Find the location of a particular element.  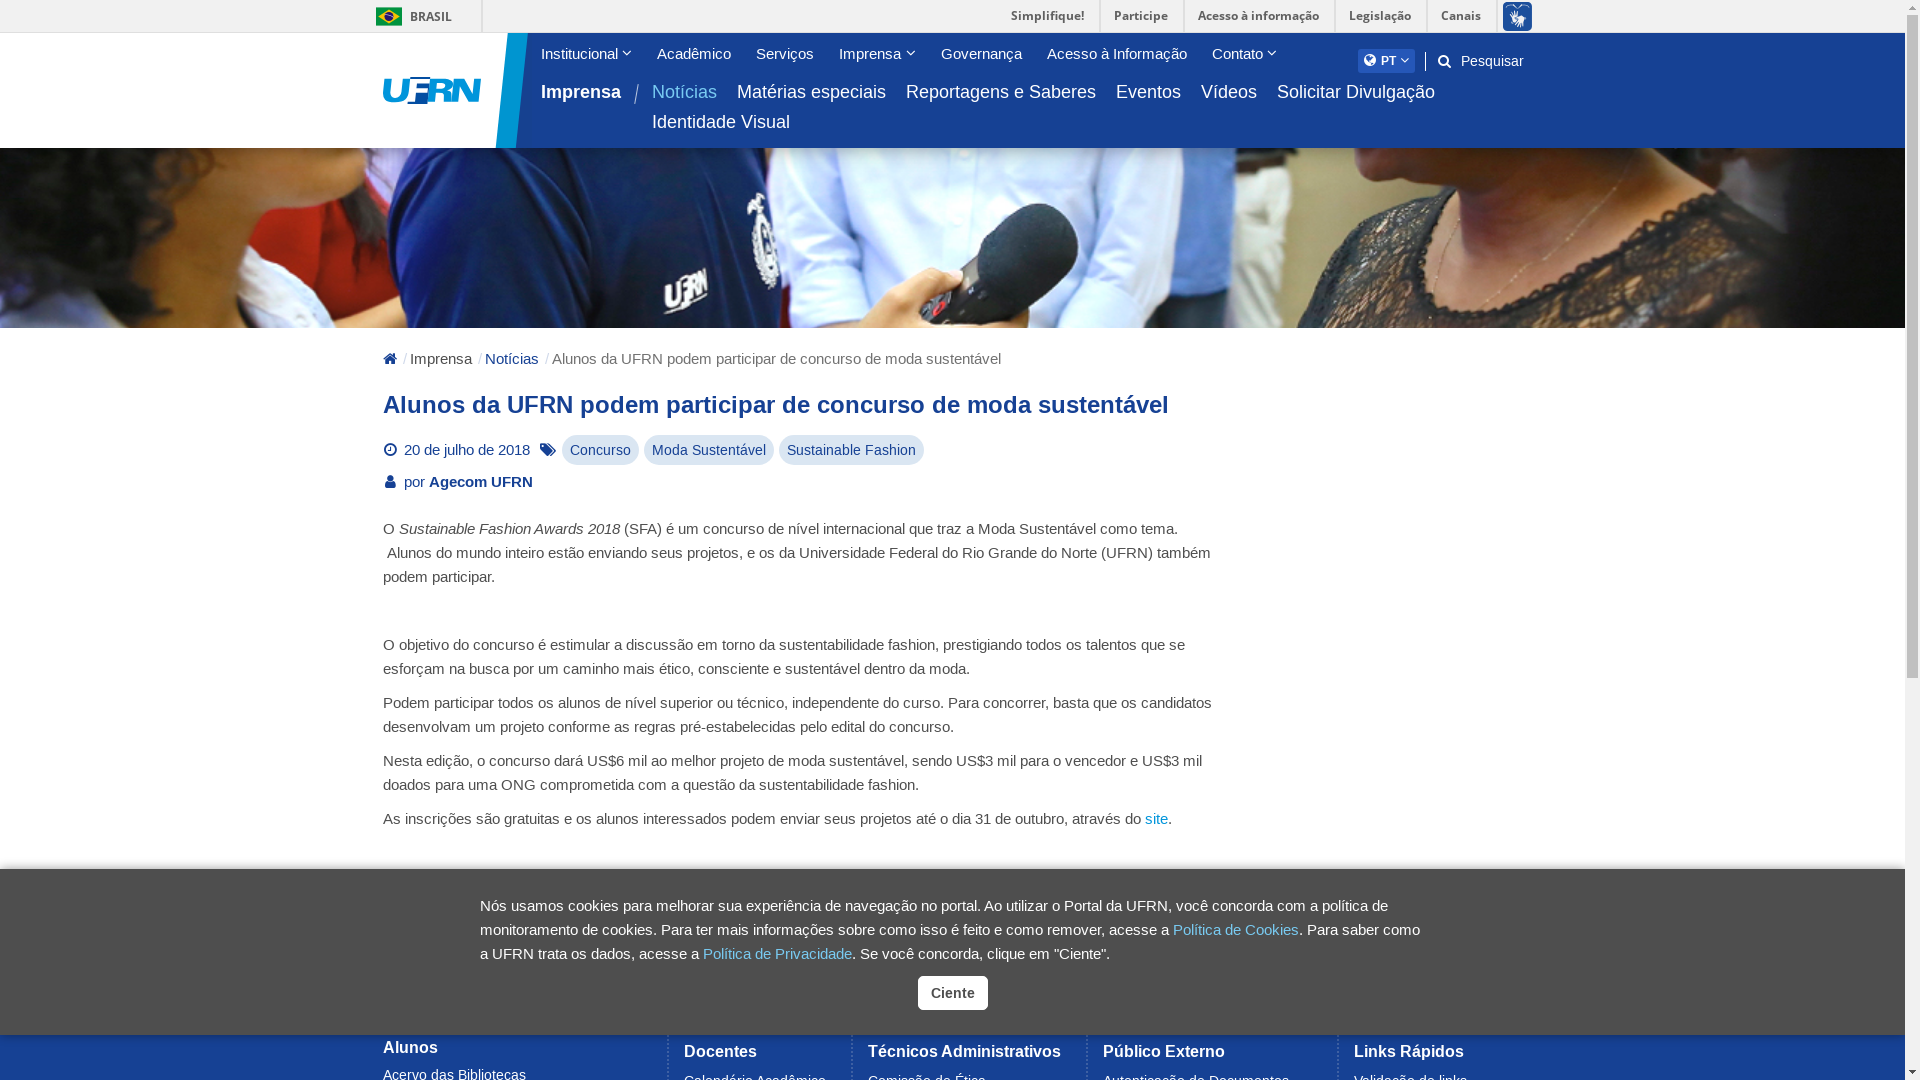

site is located at coordinates (1156, 818).